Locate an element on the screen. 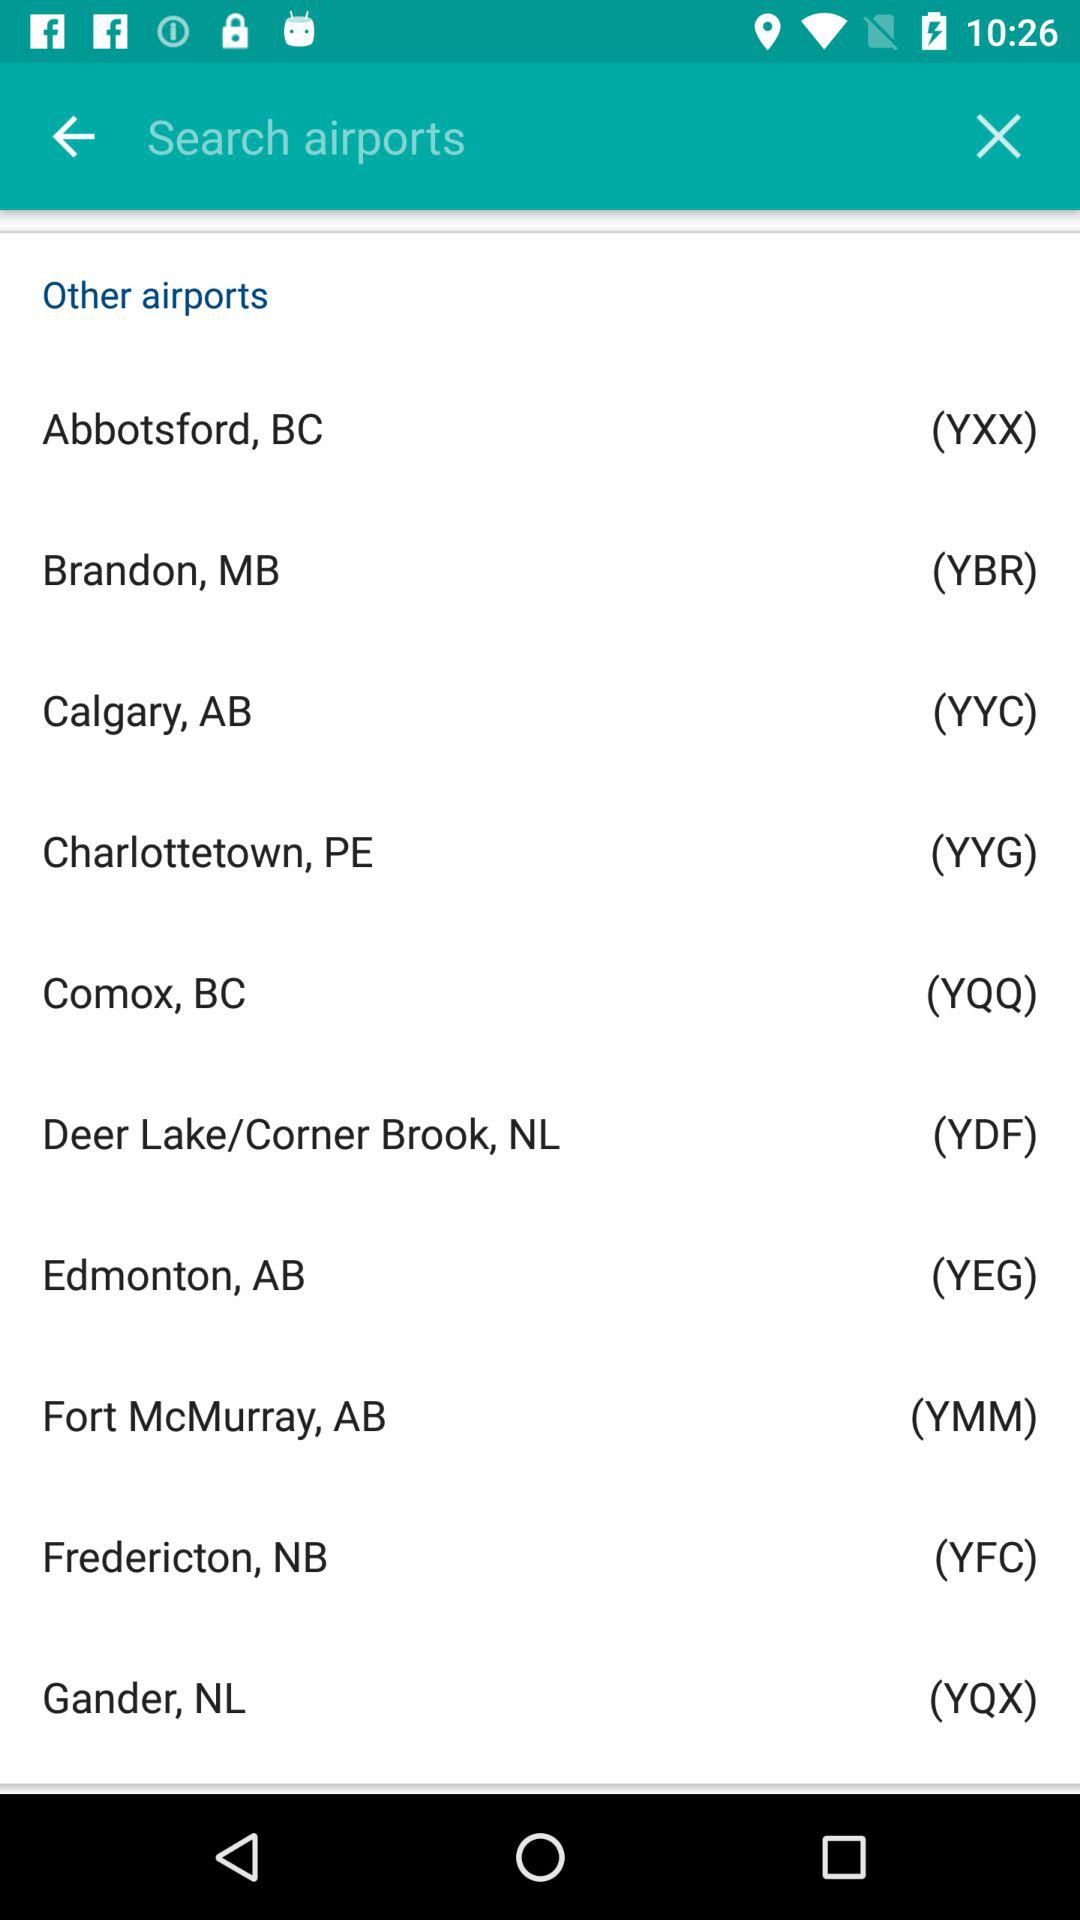 The height and width of the screenshot is (1920, 1080). open search field is located at coordinates (566, 136).